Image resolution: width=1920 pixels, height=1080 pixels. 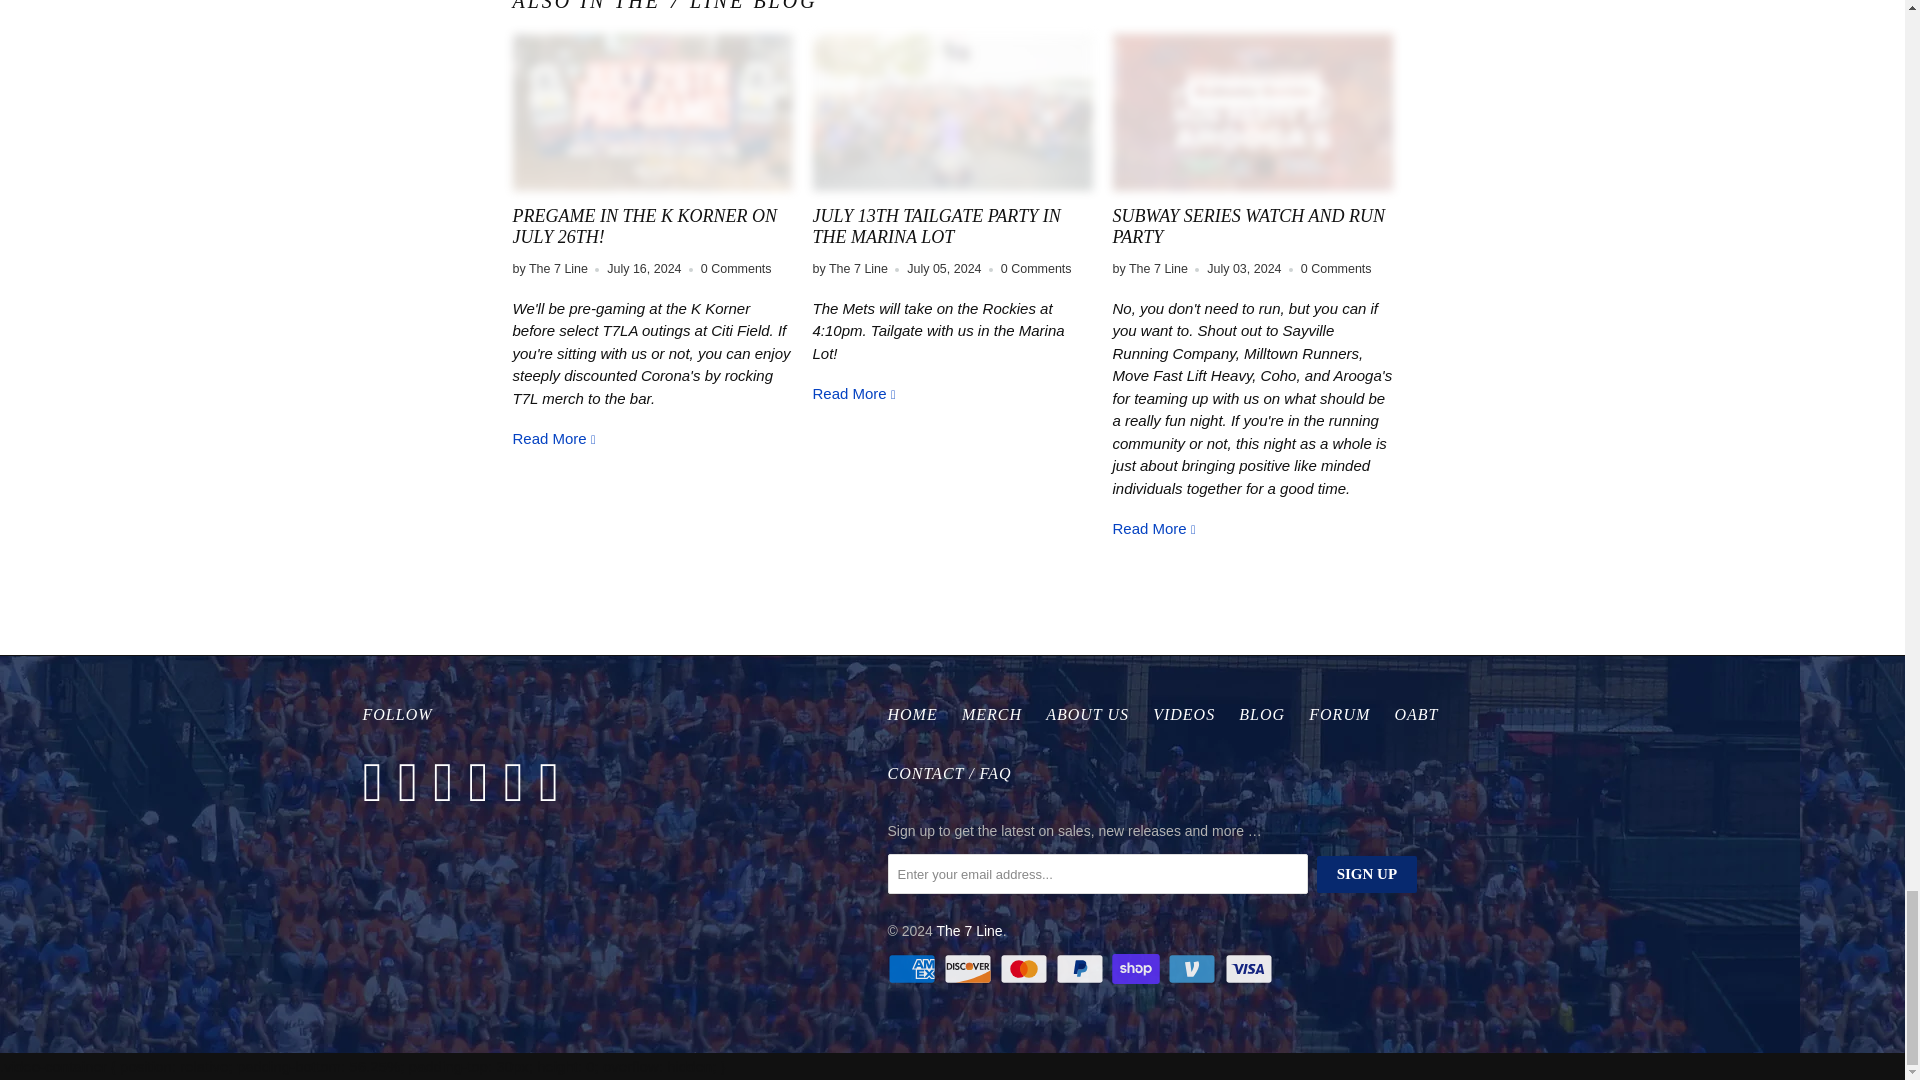 What do you see at coordinates (1154, 528) in the screenshot?
I see `Subway Series Watch and Run Party` at bounding box center [1154, 528].